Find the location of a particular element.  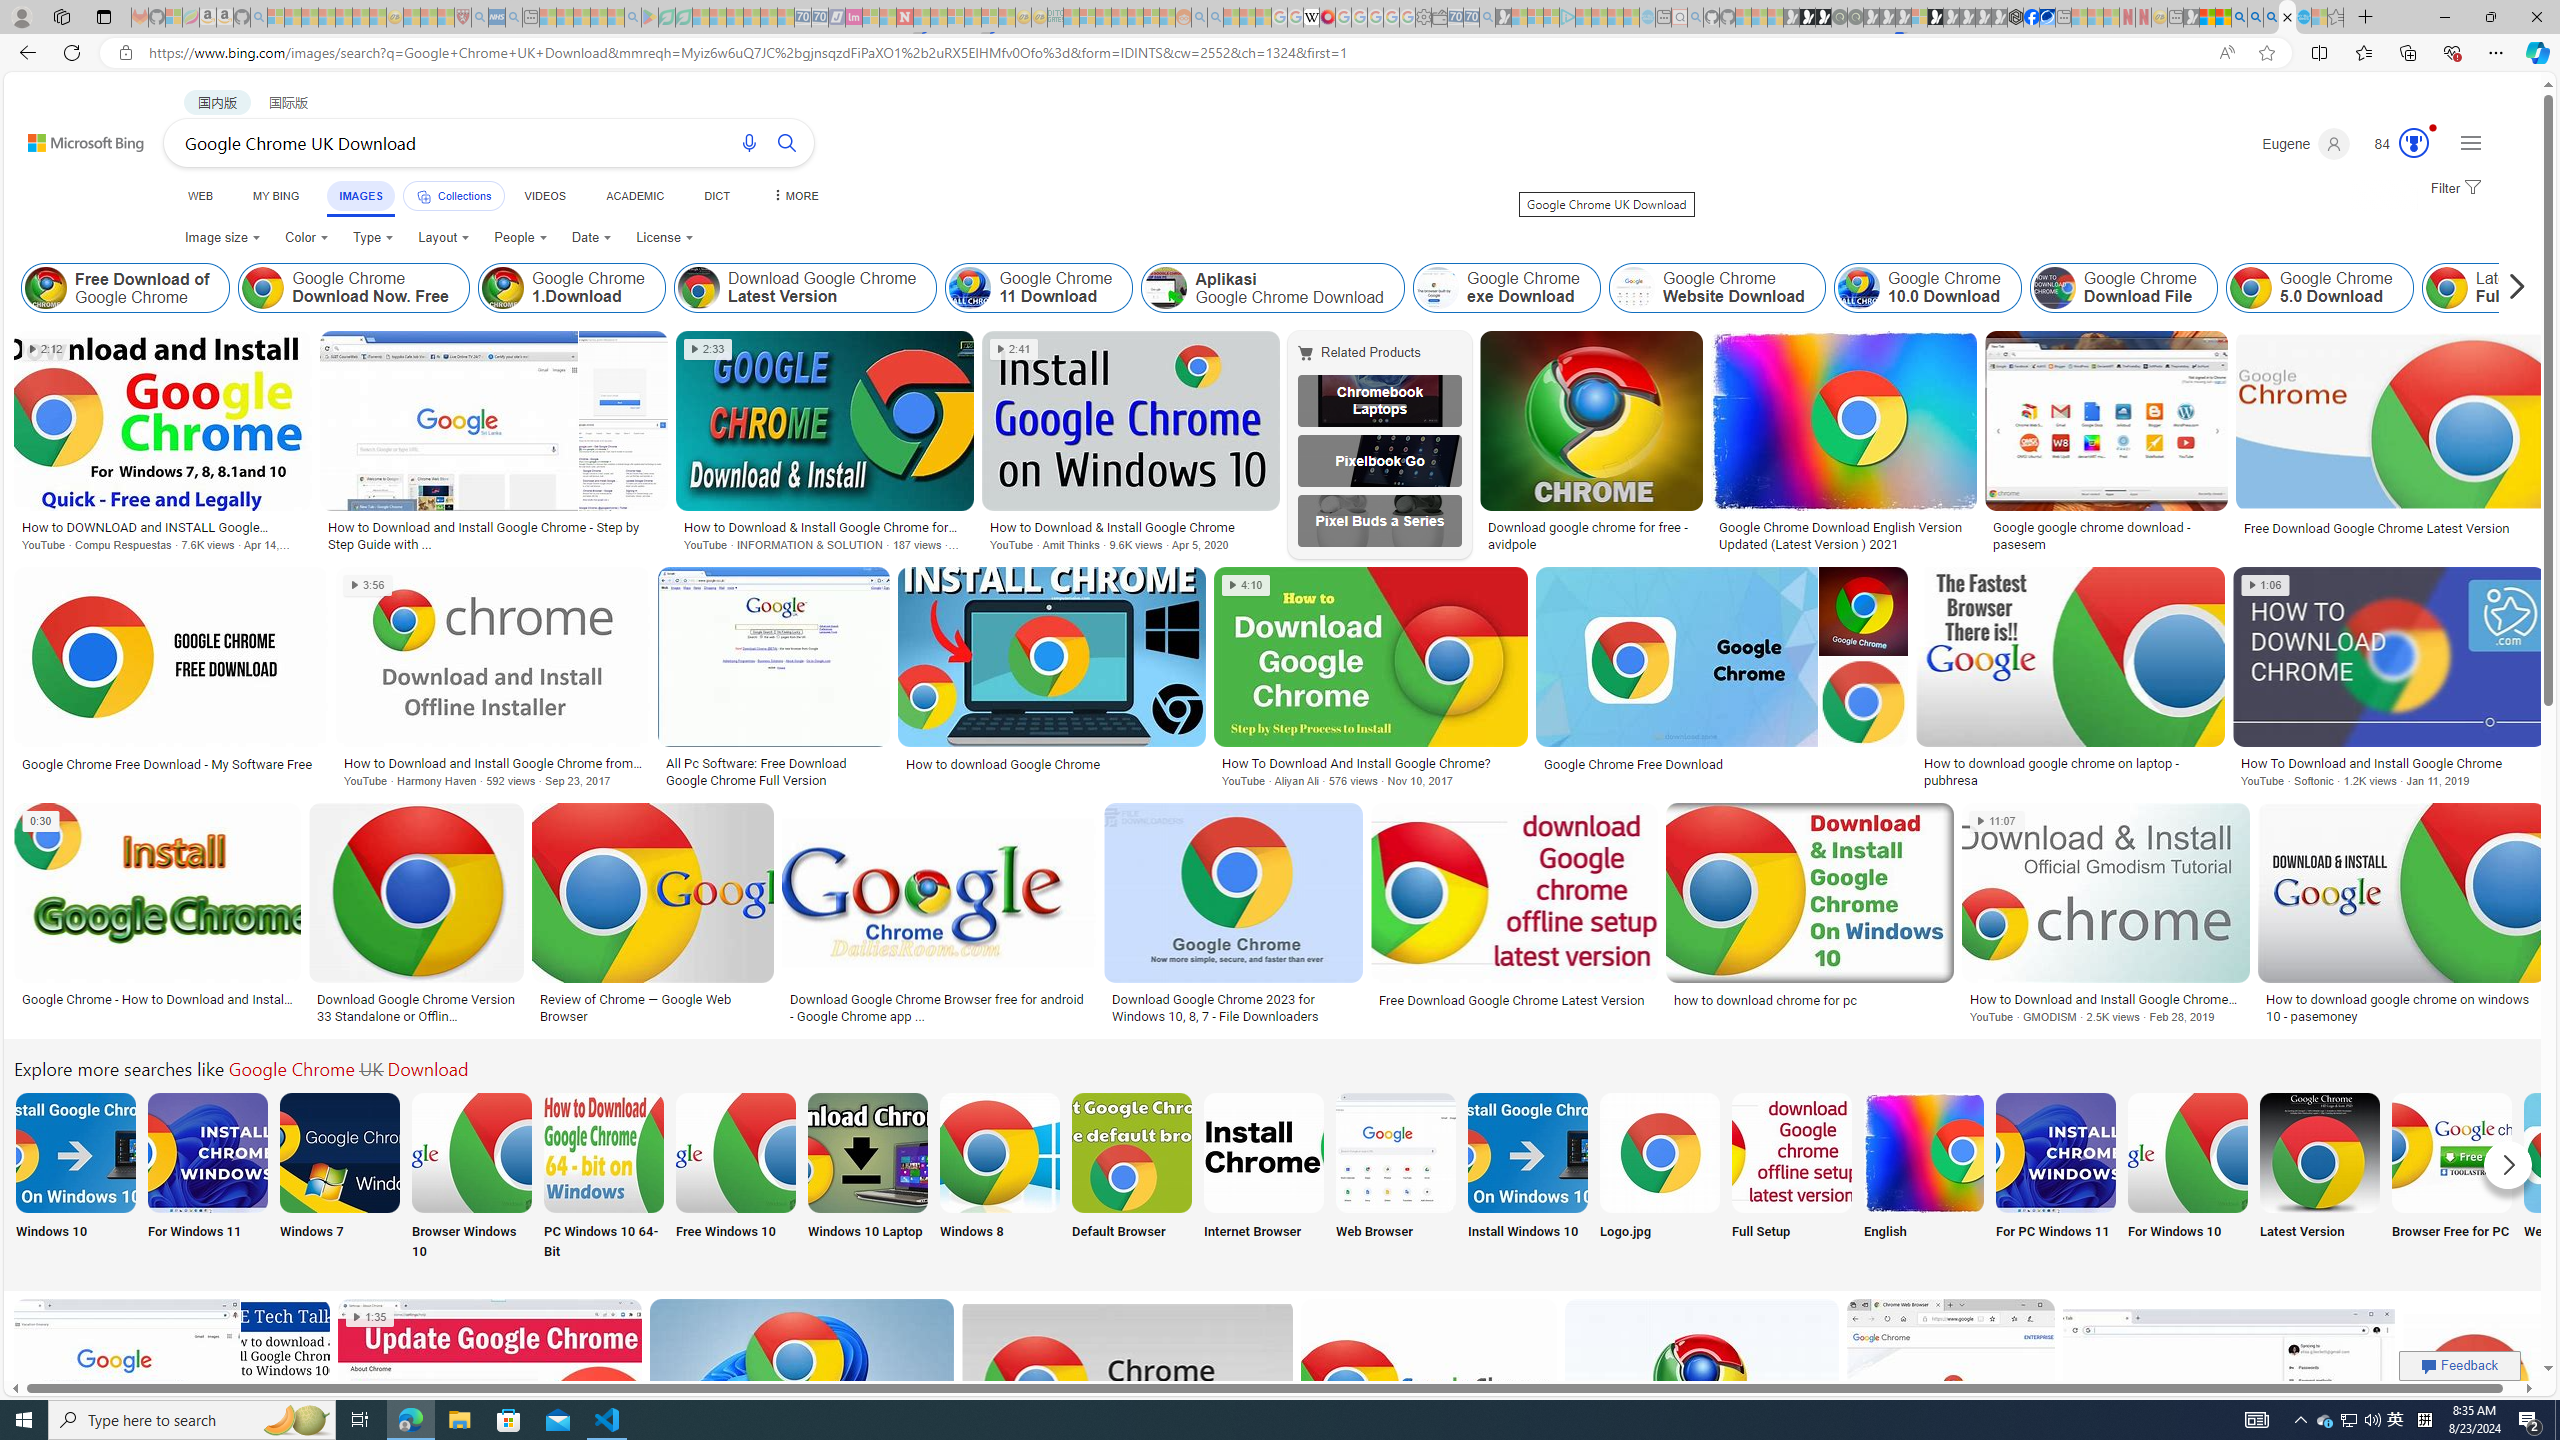

Microsoft Rewards 84 is located at coordinates (2396, 144).